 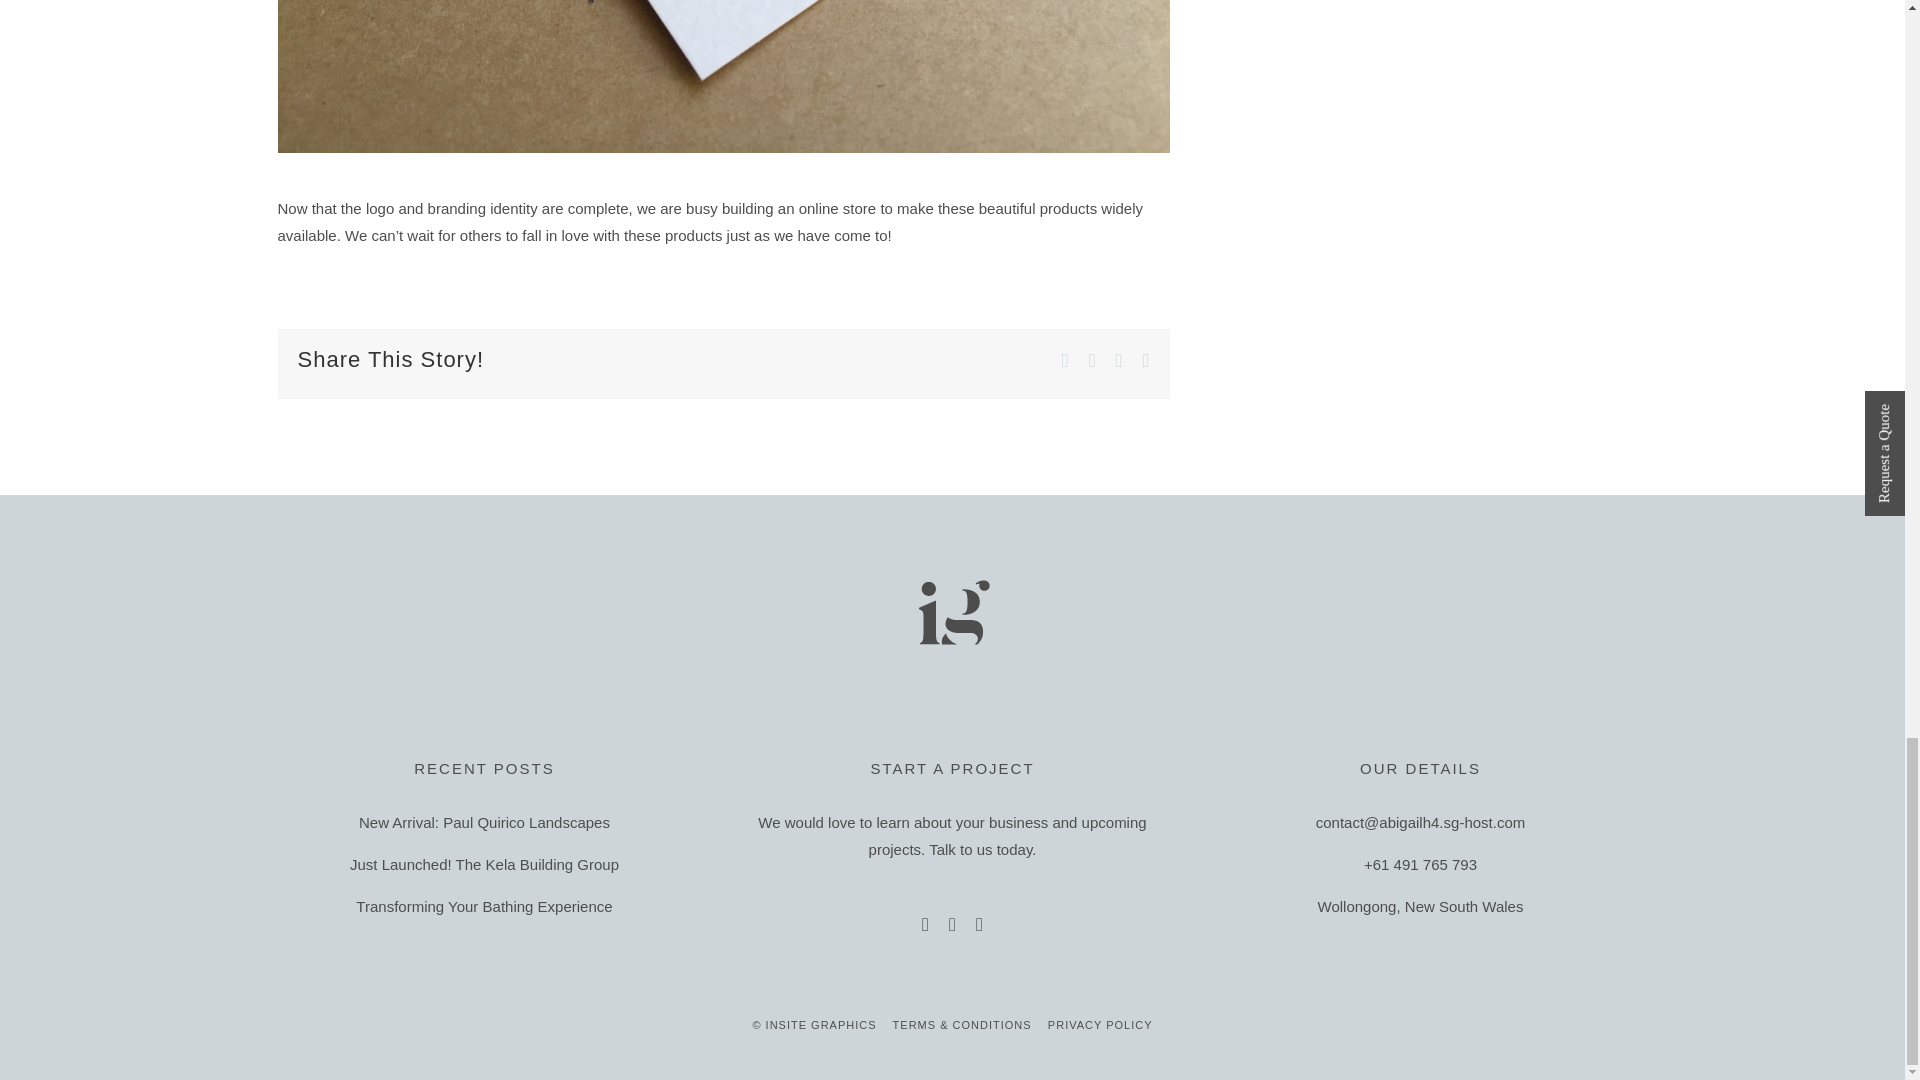 I want to click on Insite Graphics, so click(x=952, y=612).